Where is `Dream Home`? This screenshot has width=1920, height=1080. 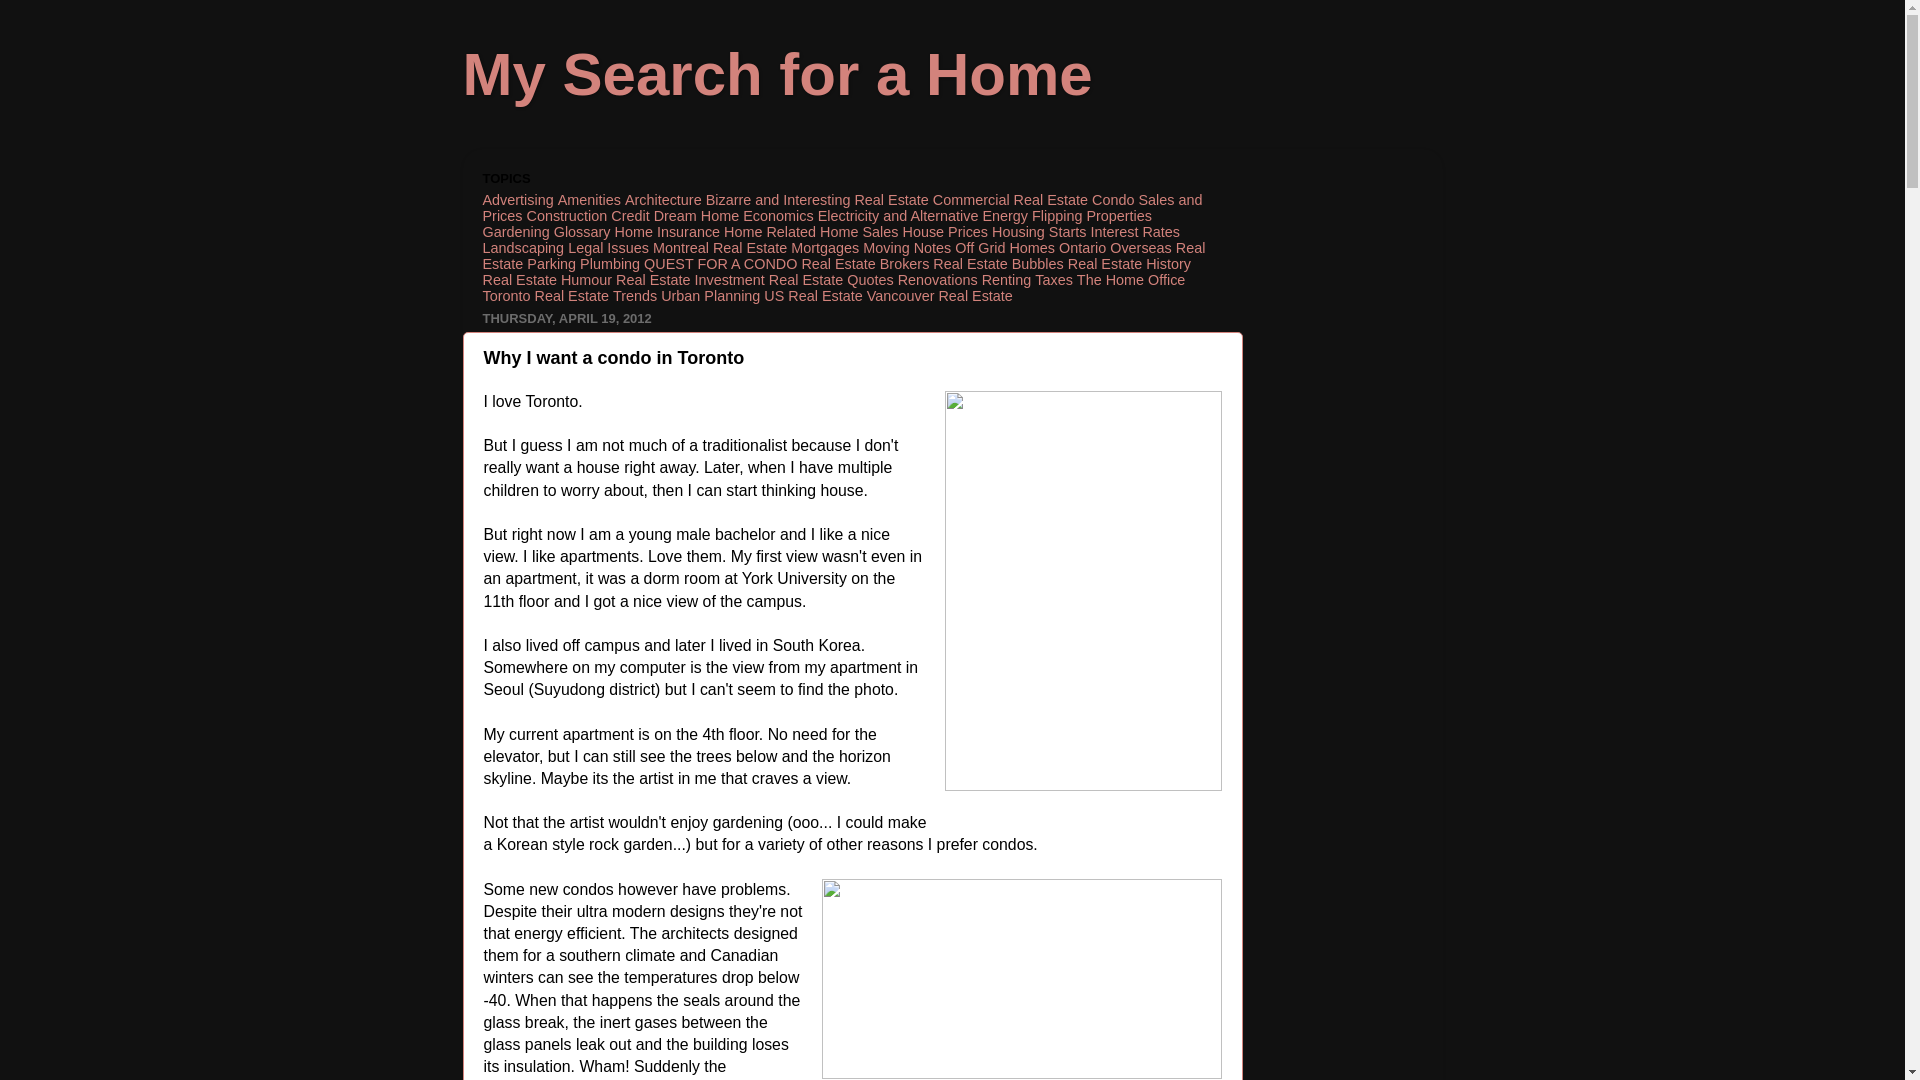
Dream Home is located at coordinates (696, 216).